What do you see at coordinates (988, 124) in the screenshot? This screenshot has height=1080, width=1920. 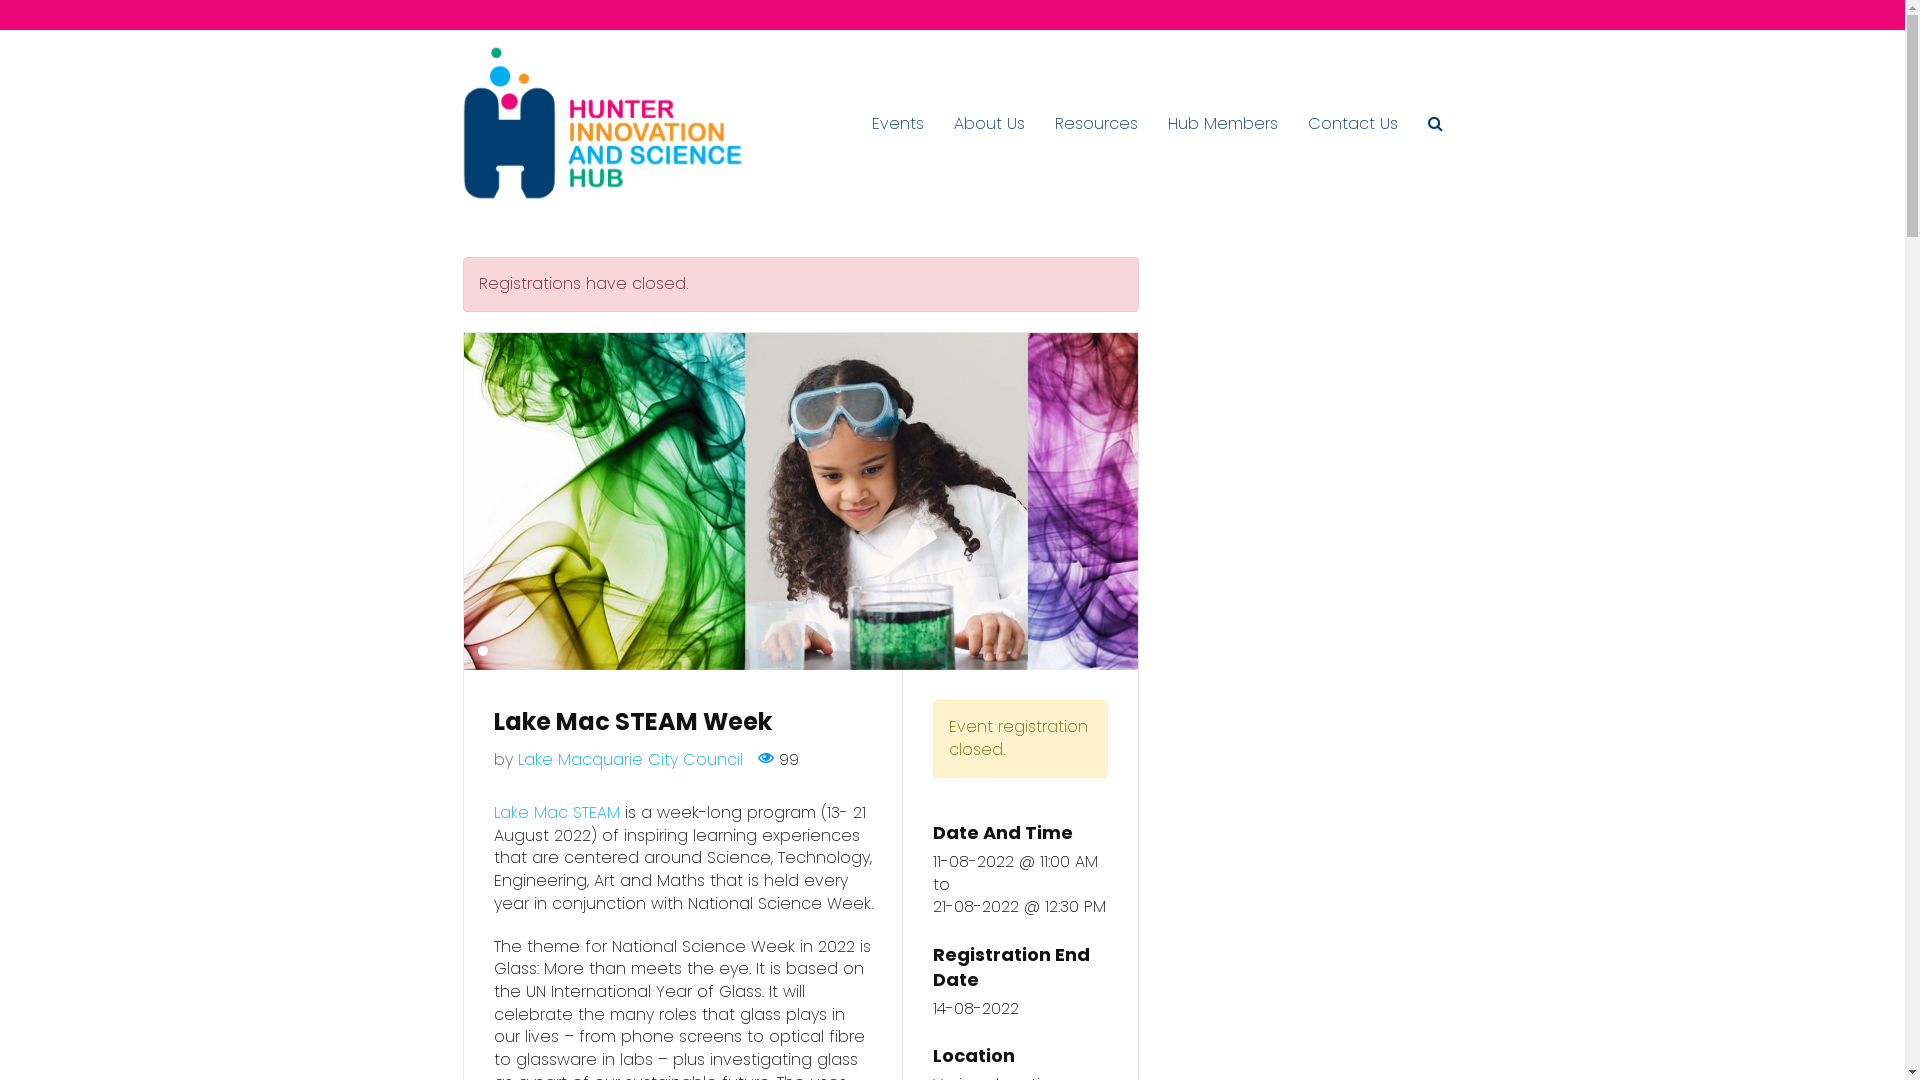 I see `About Us` at bounding box center [988, 124].